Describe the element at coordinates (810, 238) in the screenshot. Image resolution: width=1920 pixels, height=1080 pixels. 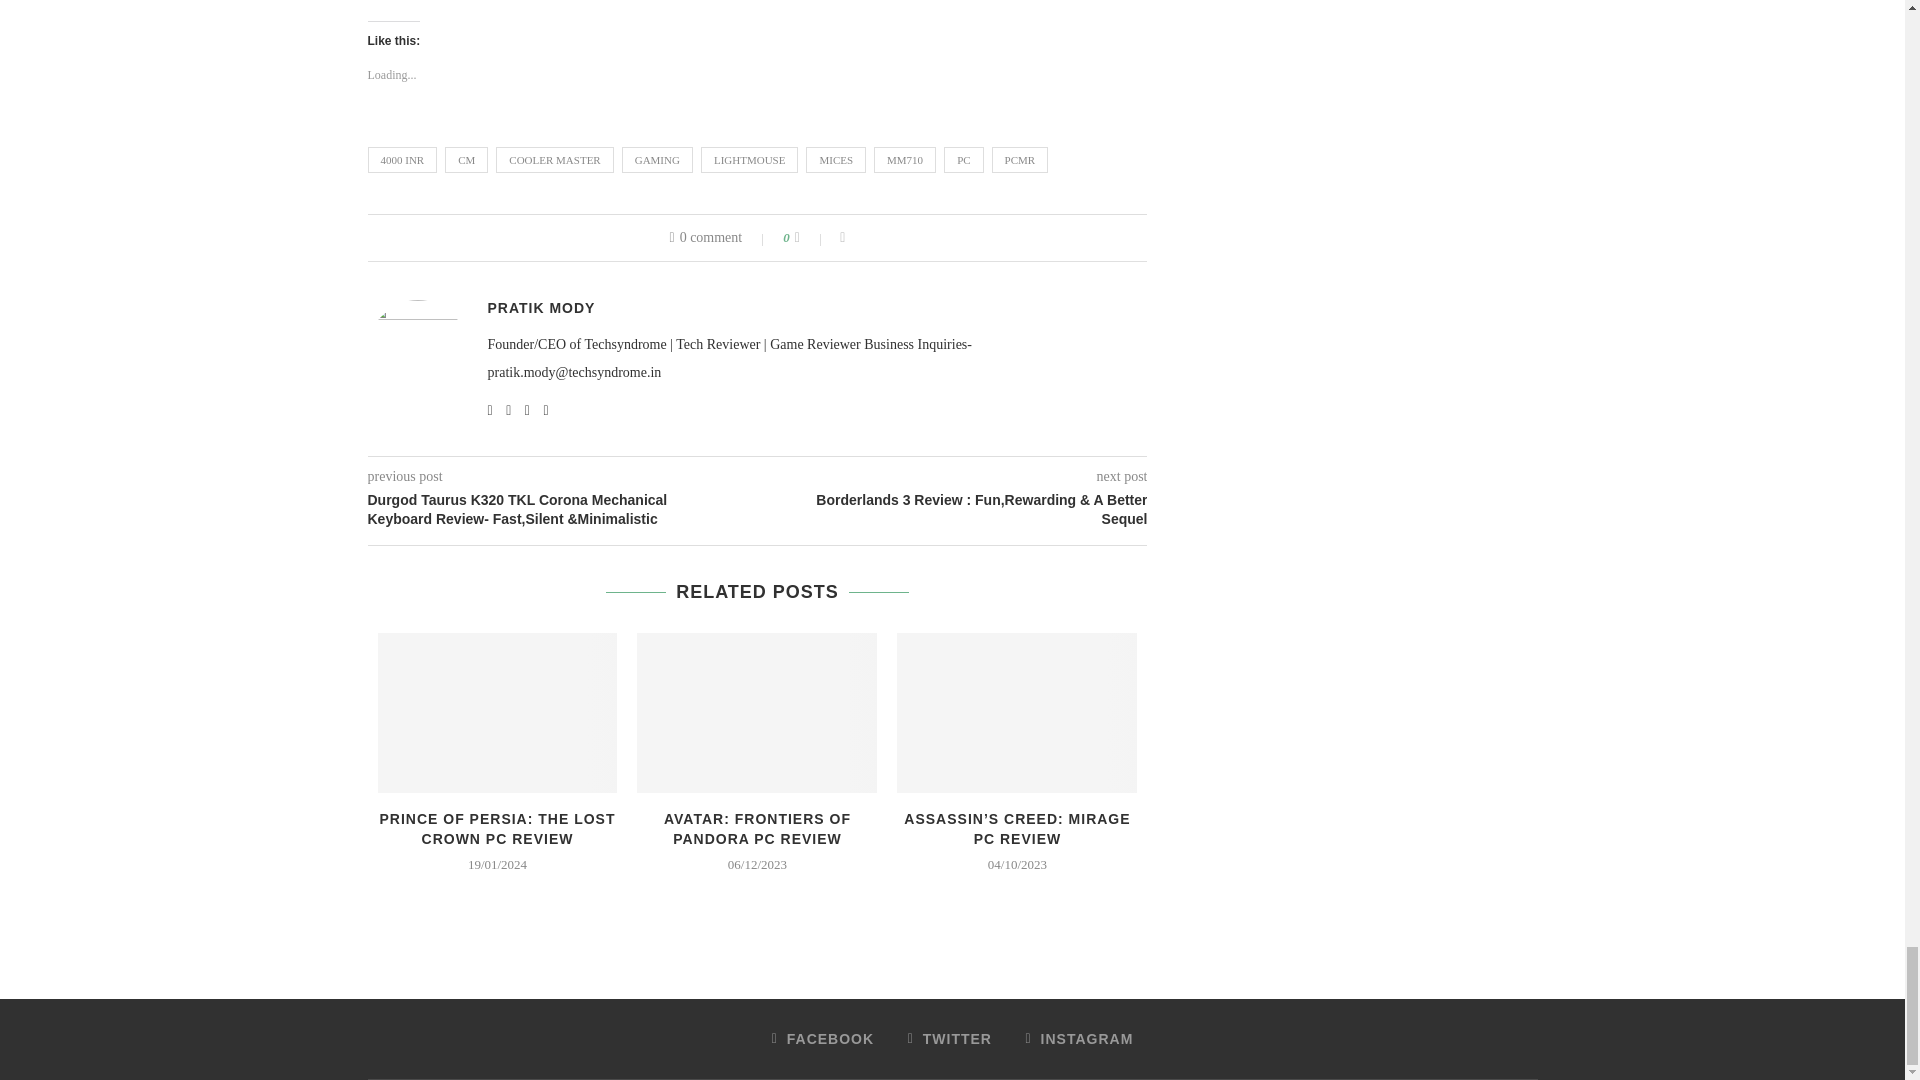
I see `Like` at that location.